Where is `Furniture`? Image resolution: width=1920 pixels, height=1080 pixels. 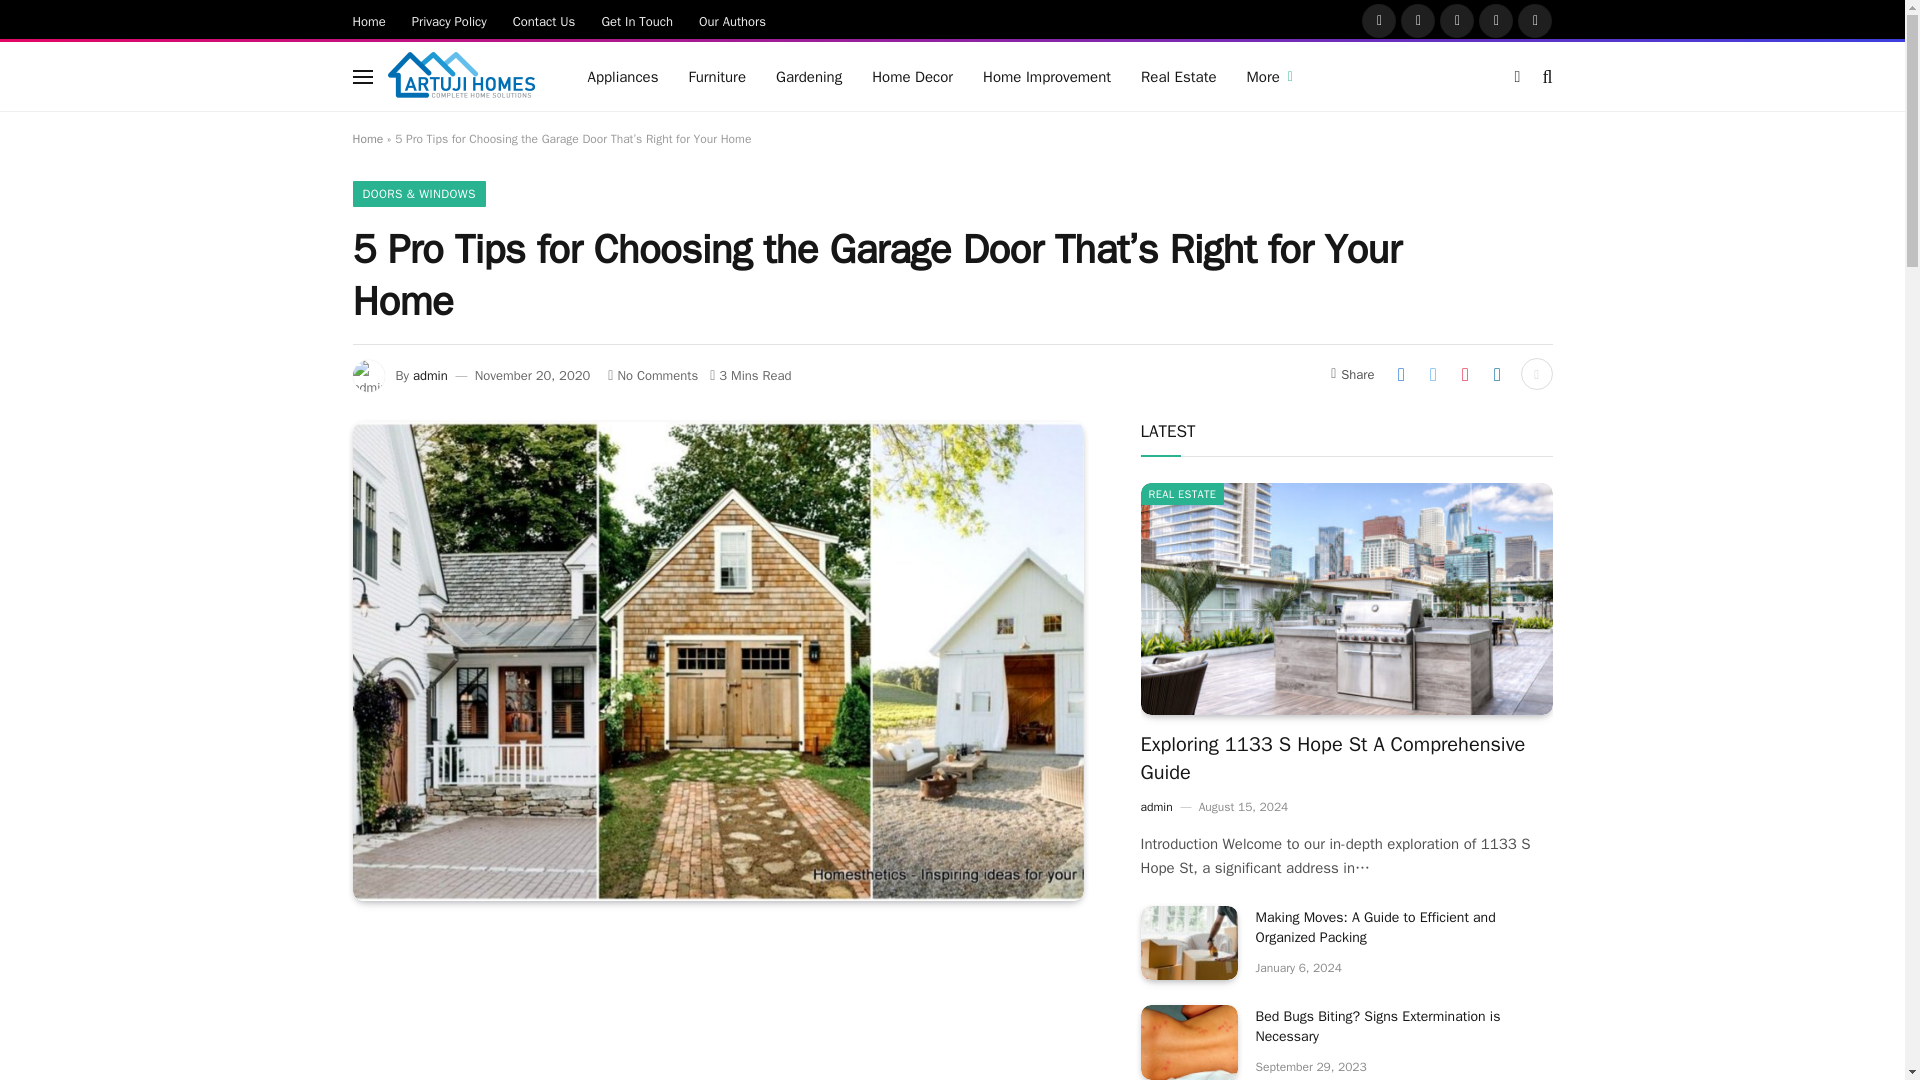 Furniture is located at coordinates (718, 76).